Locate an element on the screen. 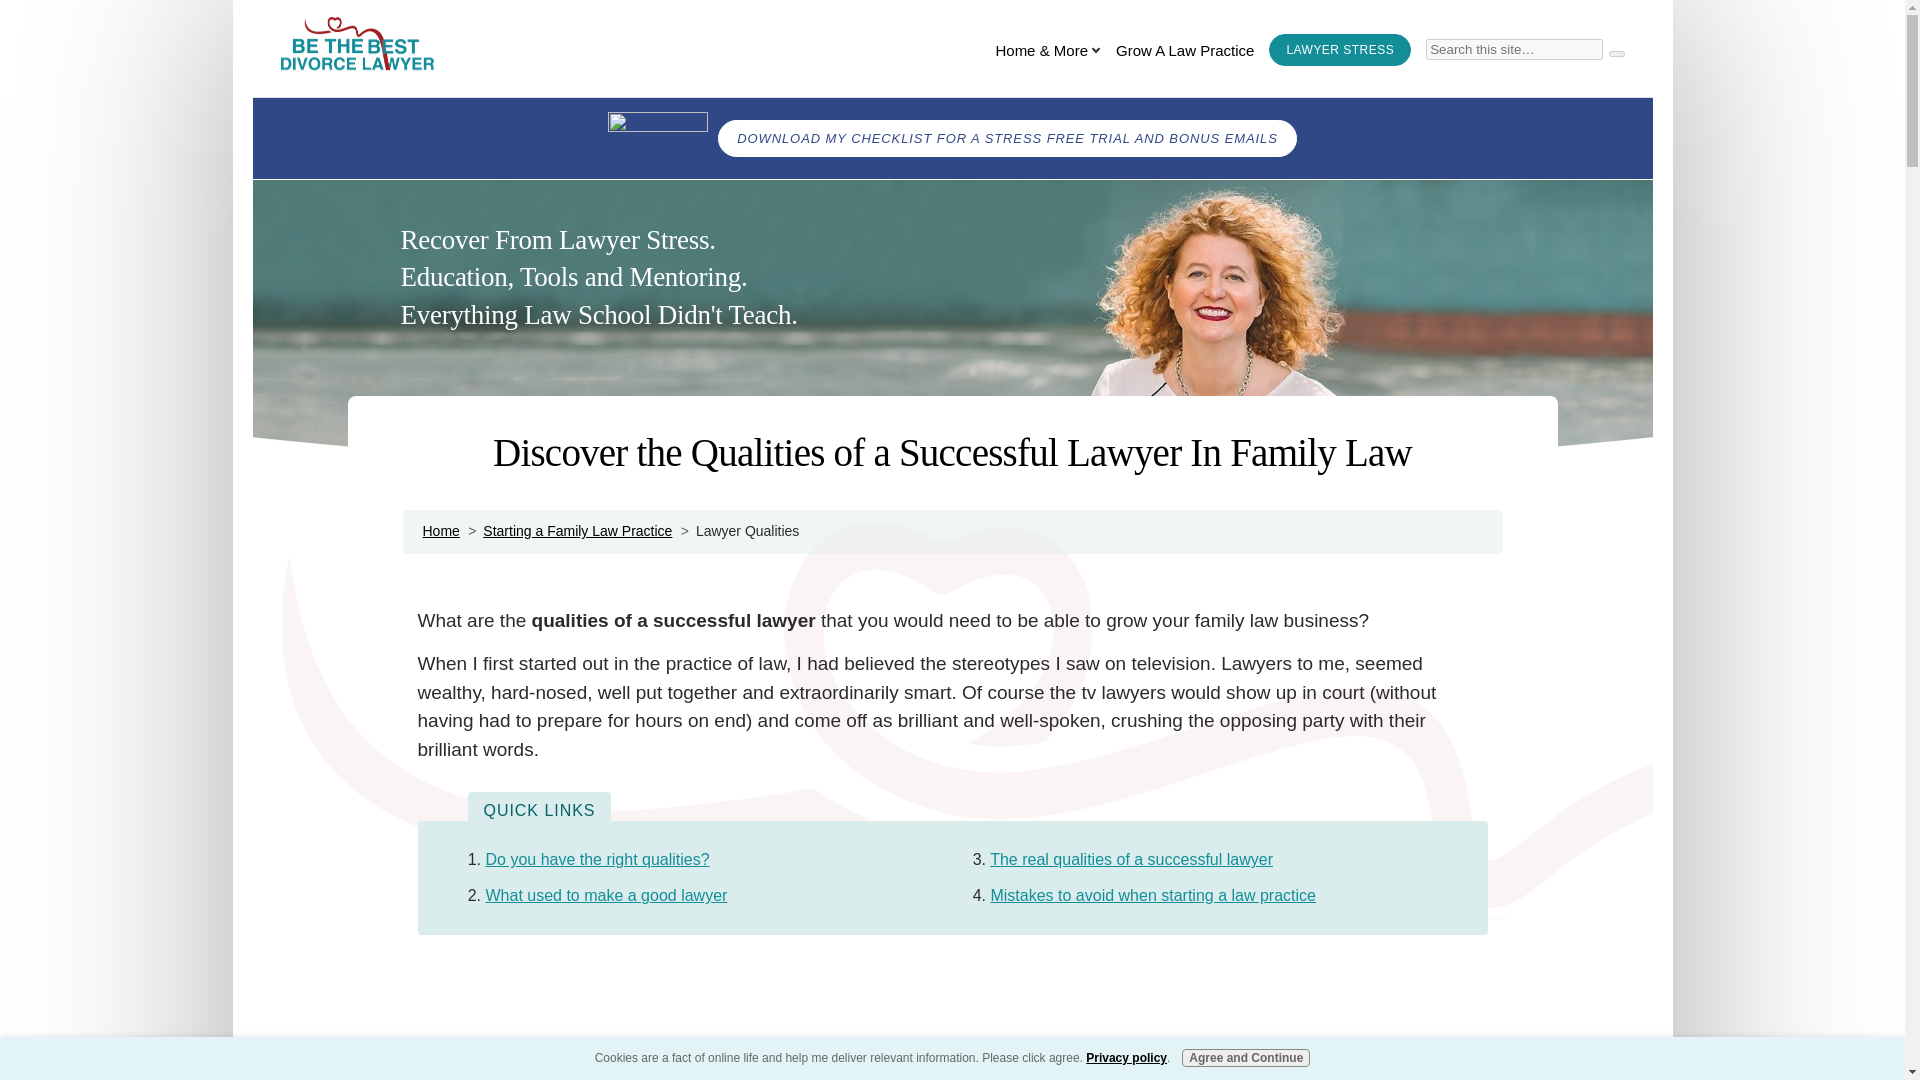 The width and height of the screenshot is (1920, 1080). Grow A Law Practice is located at coordinates (1184, 51).